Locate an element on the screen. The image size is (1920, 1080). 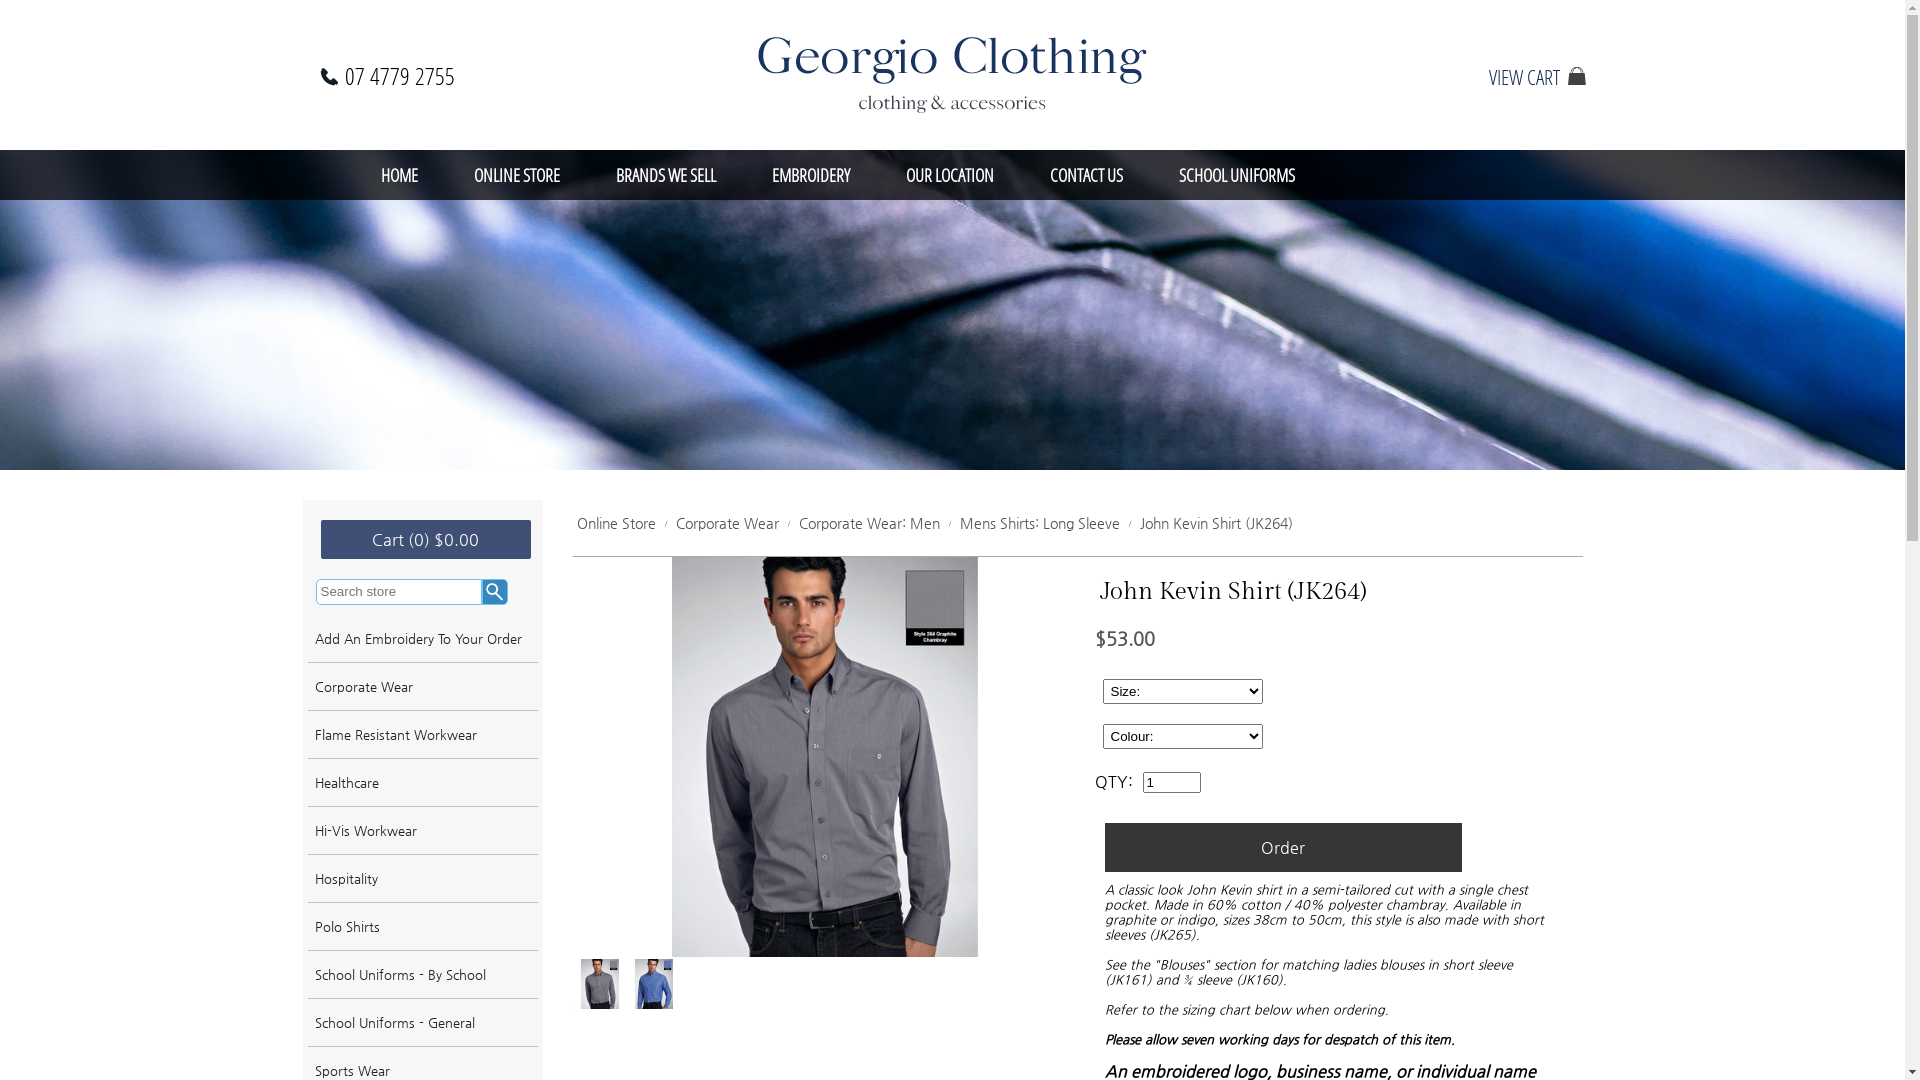
School Uniforms - By School is located at coordinates (423, 975).